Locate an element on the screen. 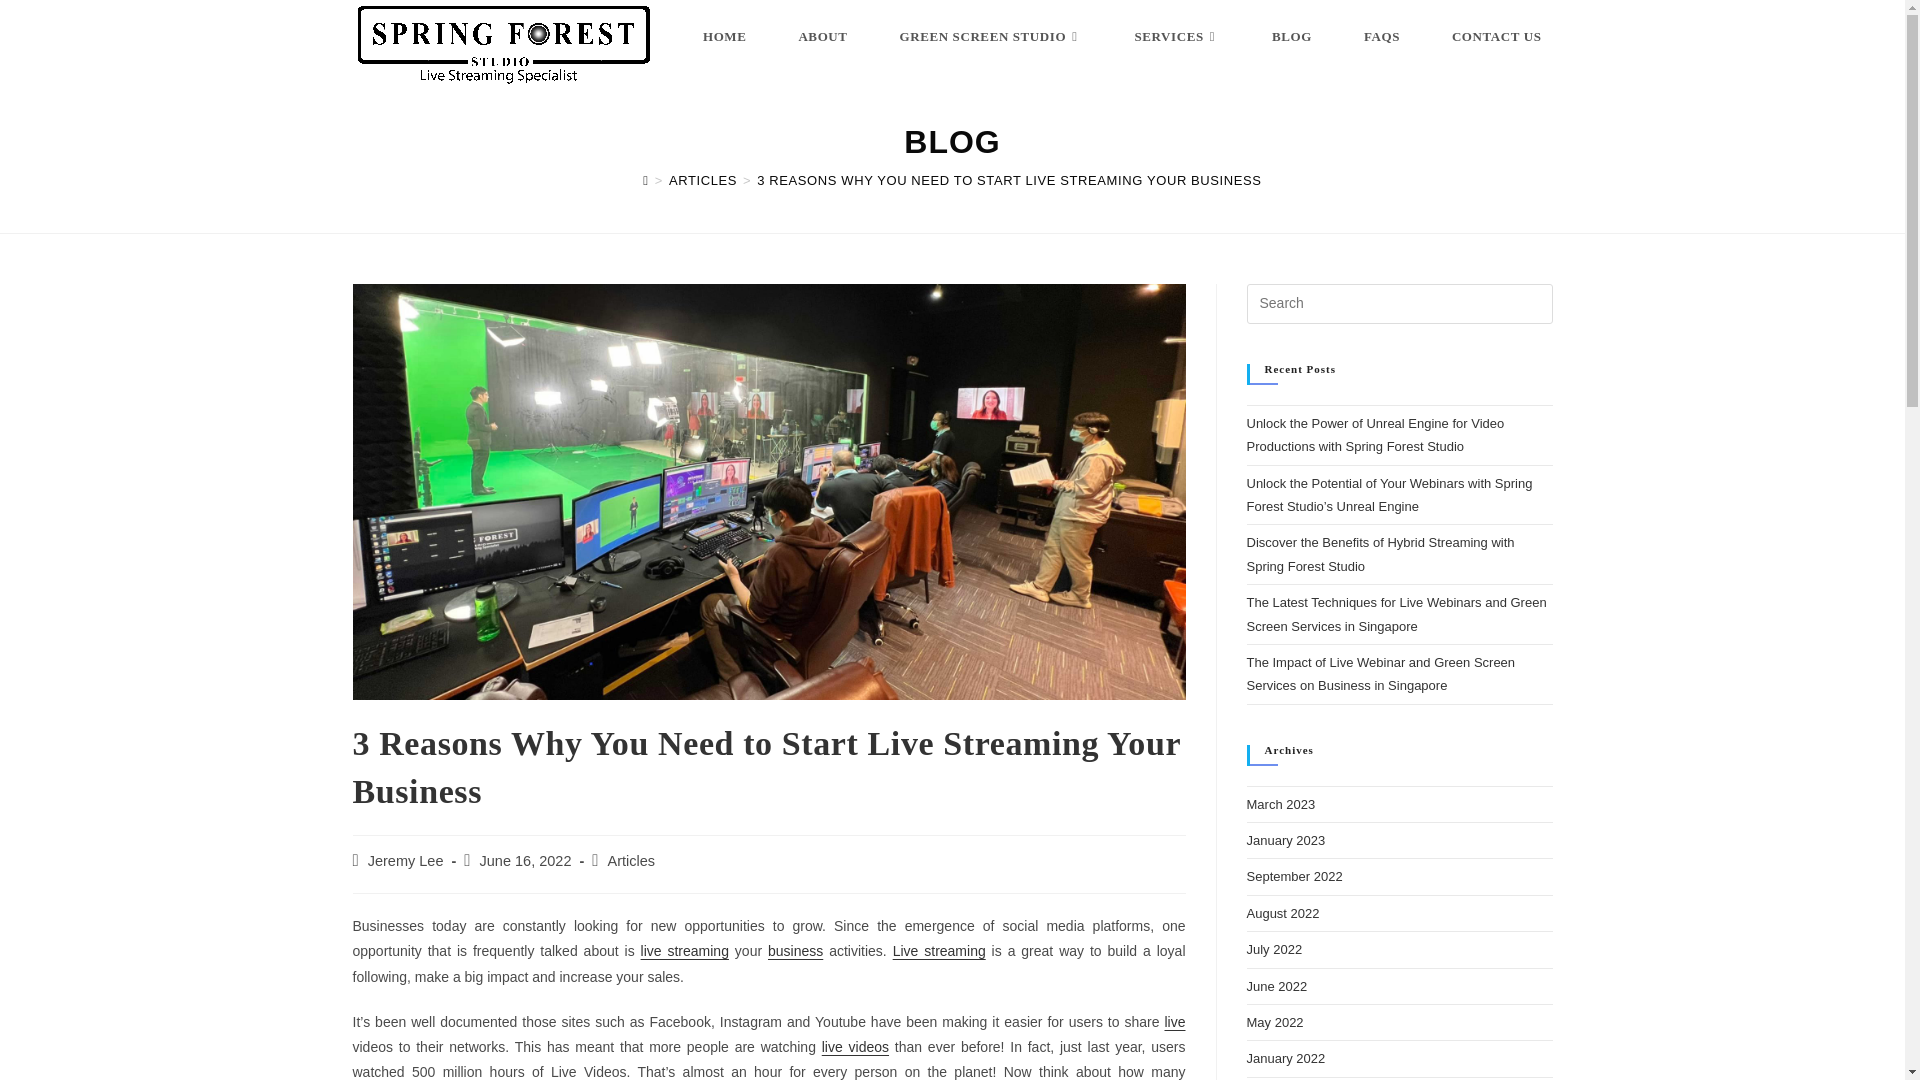  live videos is located at coordinates (854, 1046).